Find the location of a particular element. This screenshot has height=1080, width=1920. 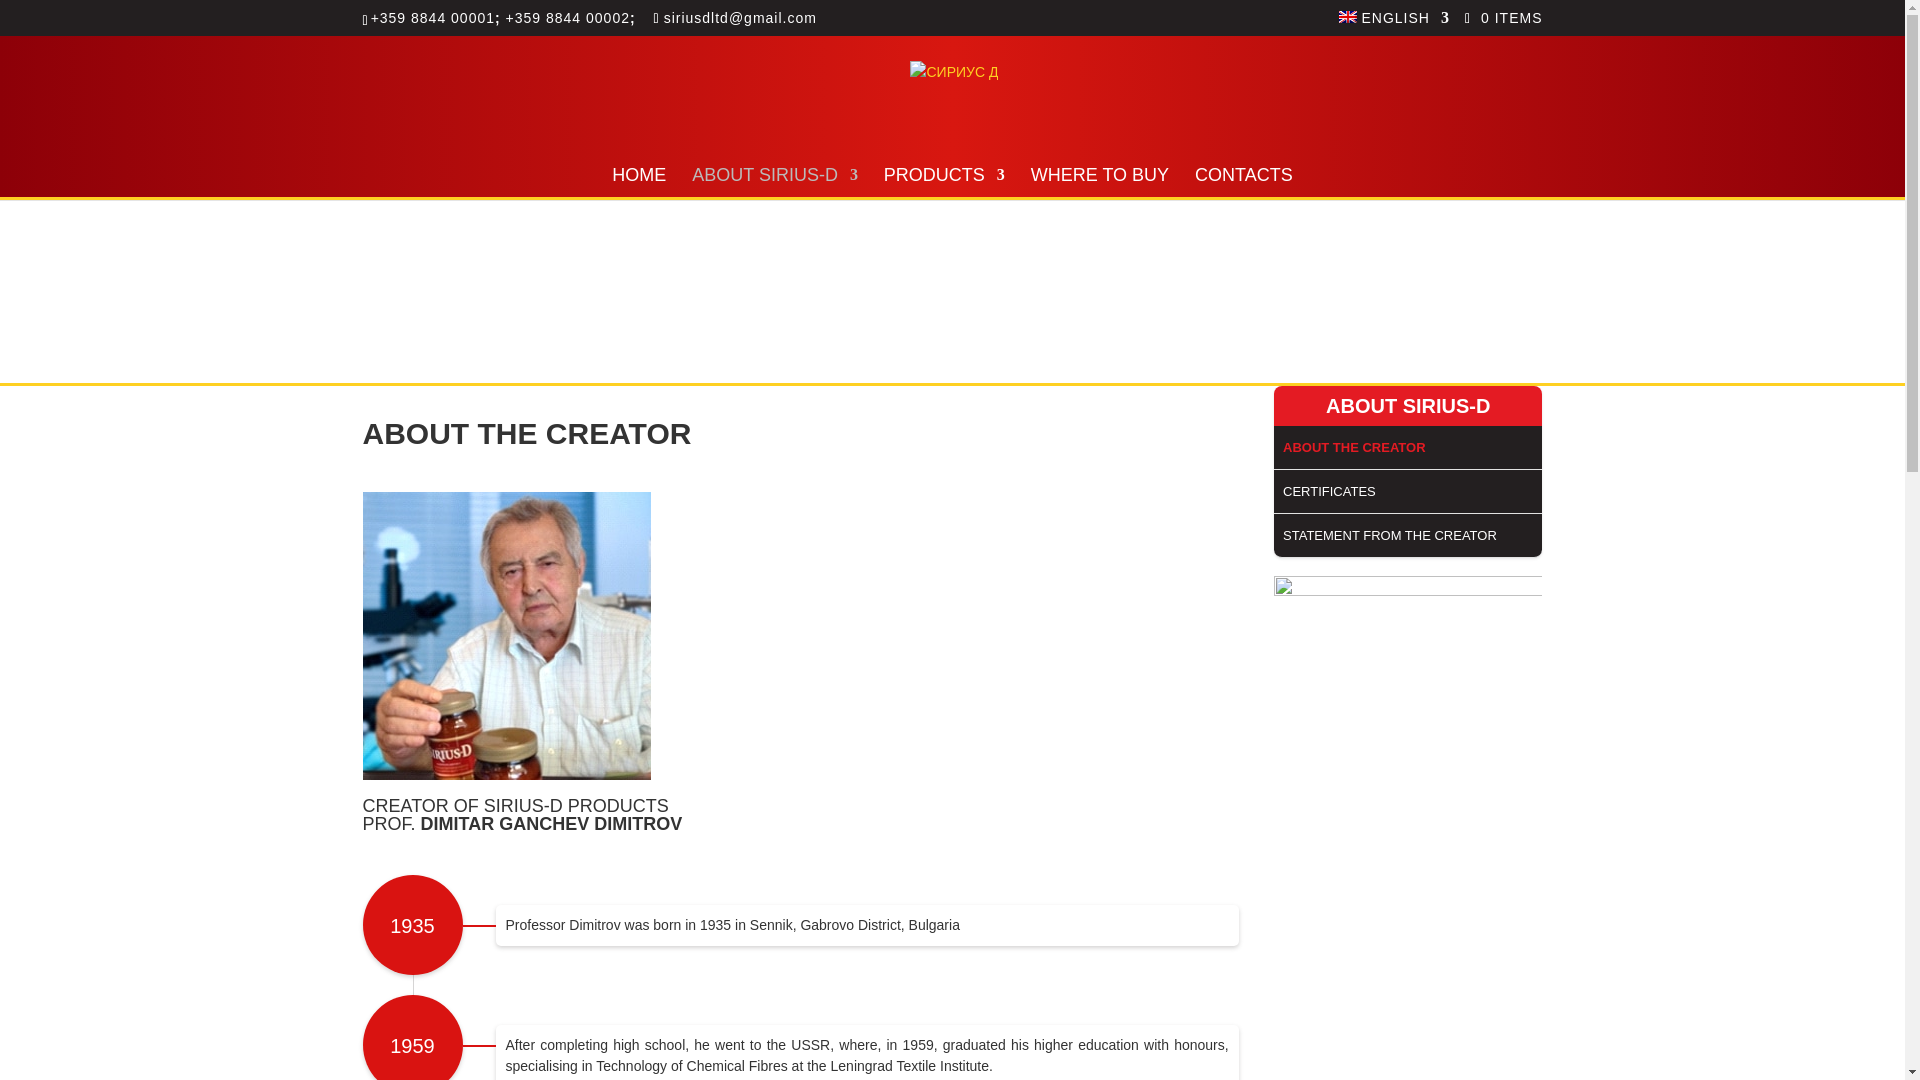

English is located at coordinates (1394, 22).